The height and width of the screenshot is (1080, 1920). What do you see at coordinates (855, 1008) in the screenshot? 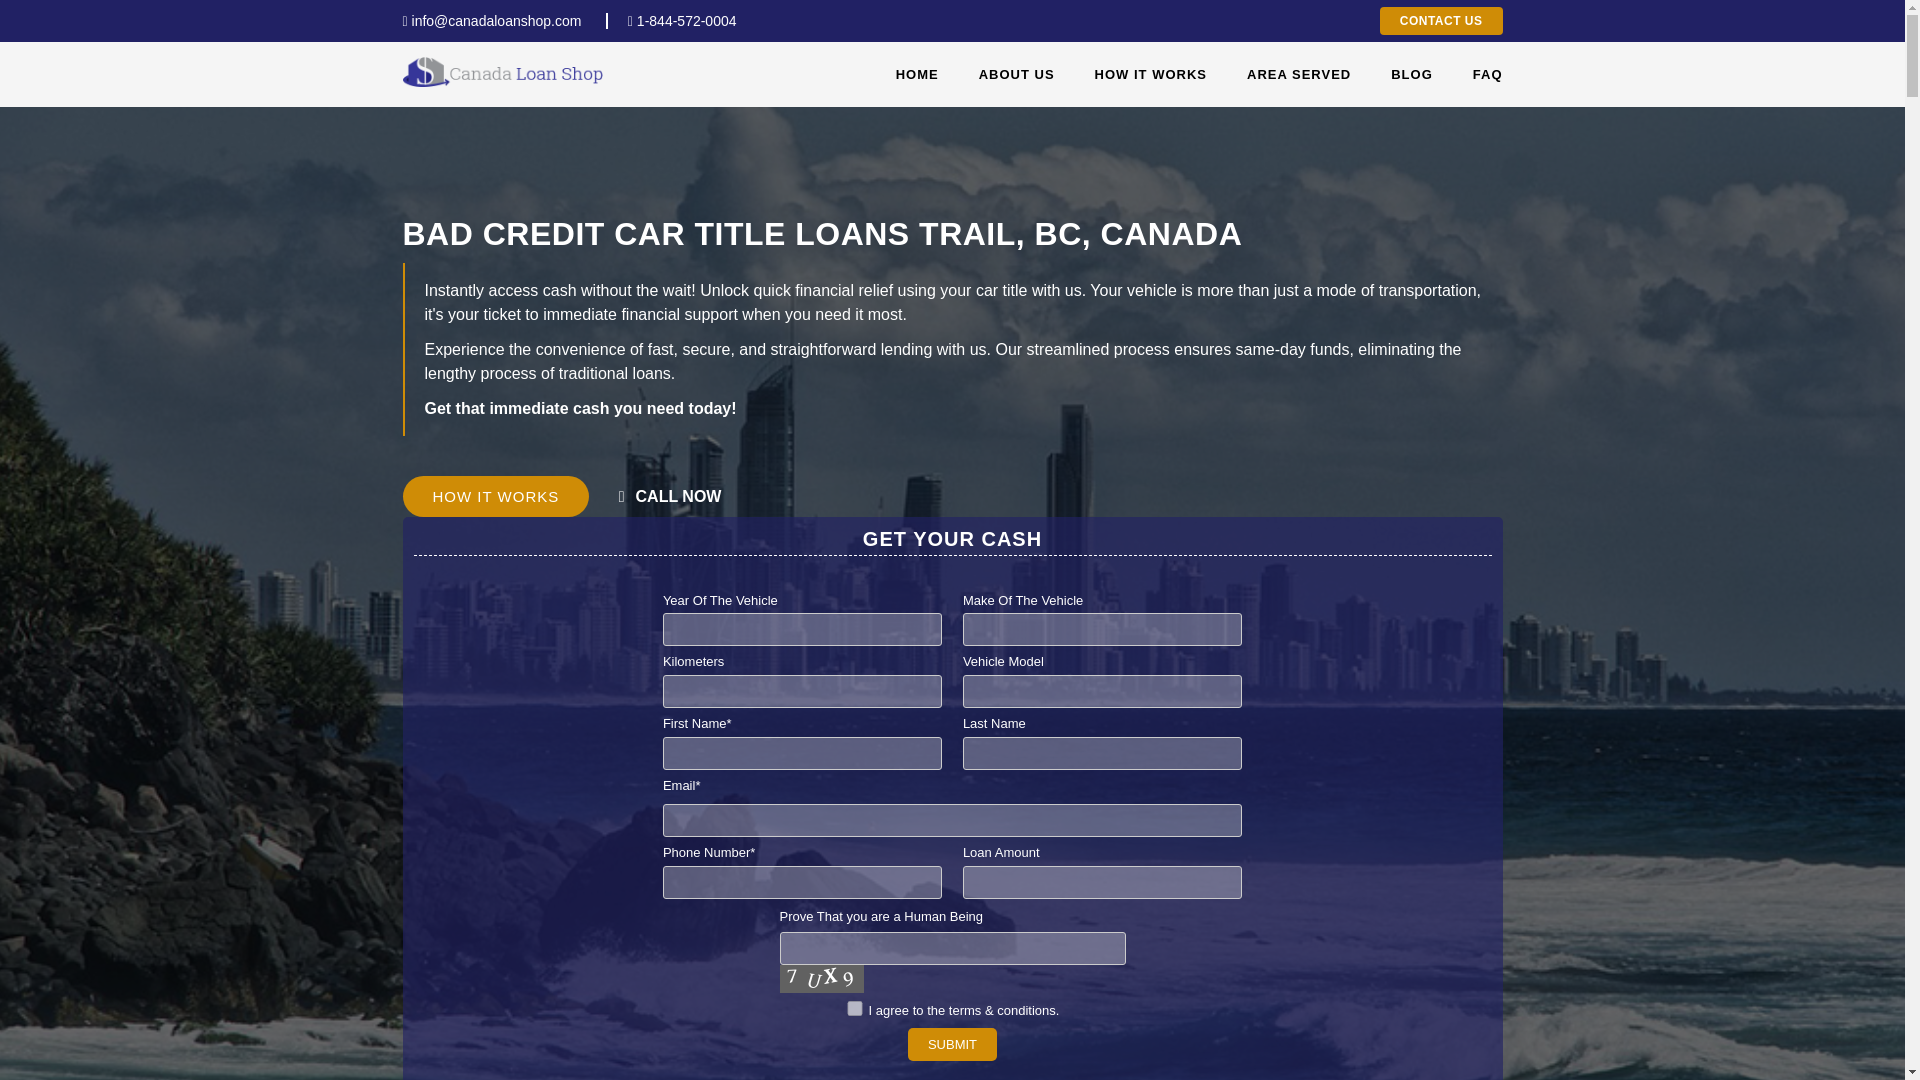
I see `1` at bounding box center [855, 1008].